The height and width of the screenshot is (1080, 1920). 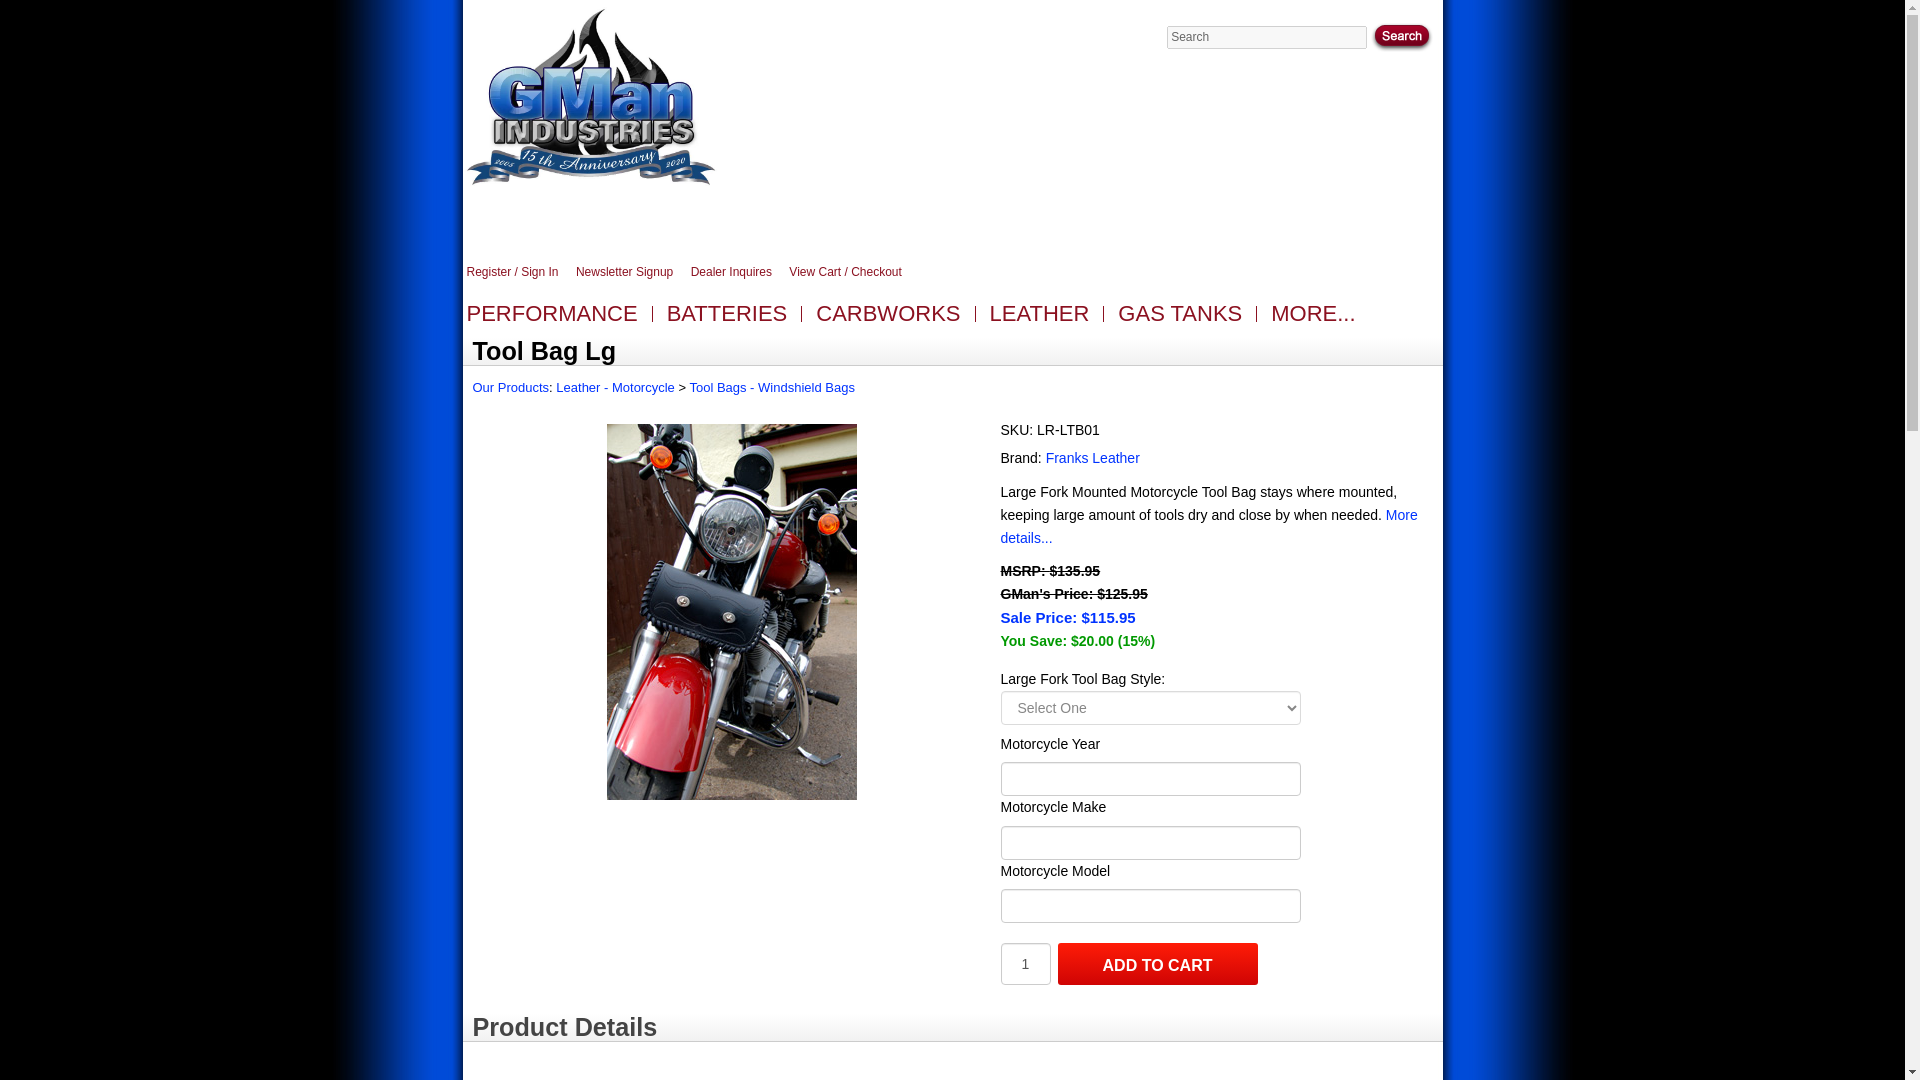 I want to click on BATTERIES, so click(x=726, y=318).